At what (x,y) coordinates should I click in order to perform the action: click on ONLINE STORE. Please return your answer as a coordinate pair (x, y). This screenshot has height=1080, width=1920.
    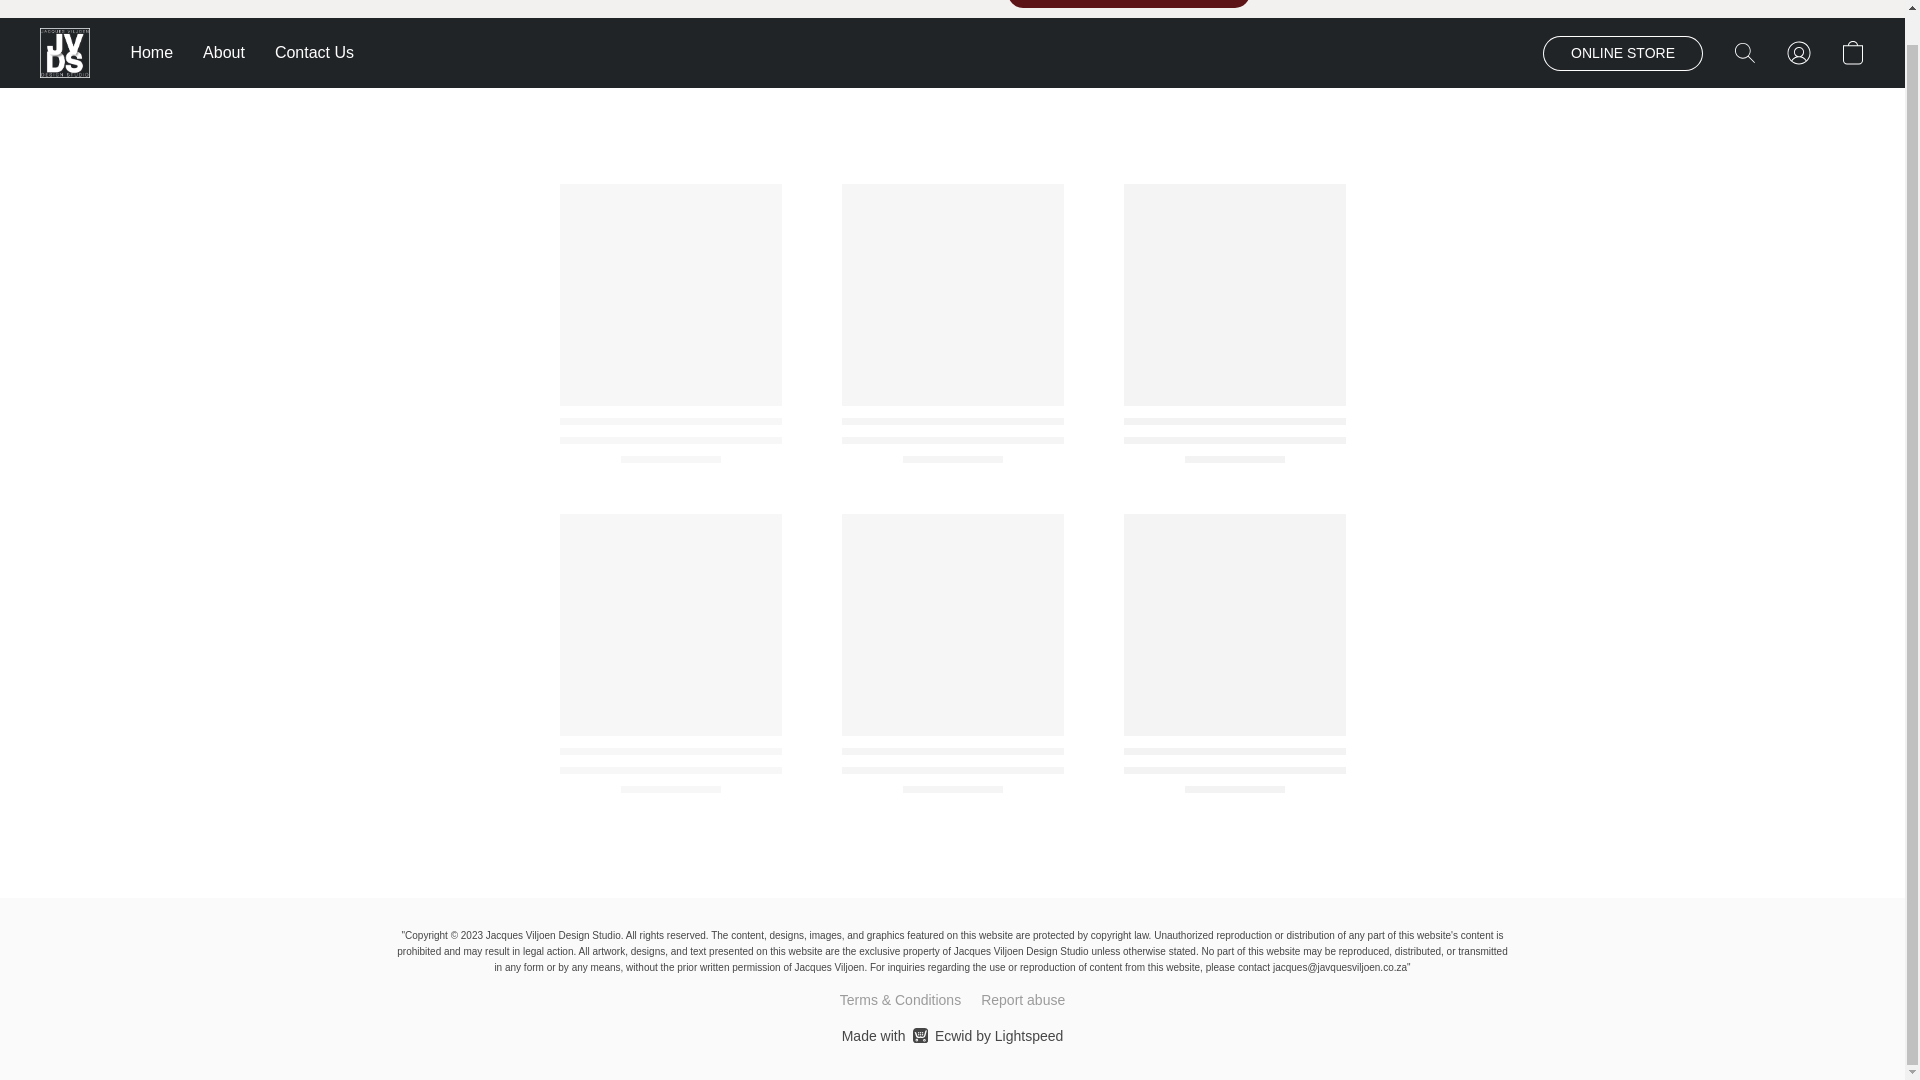
    Looking at the image, I should click on (1623, 53).